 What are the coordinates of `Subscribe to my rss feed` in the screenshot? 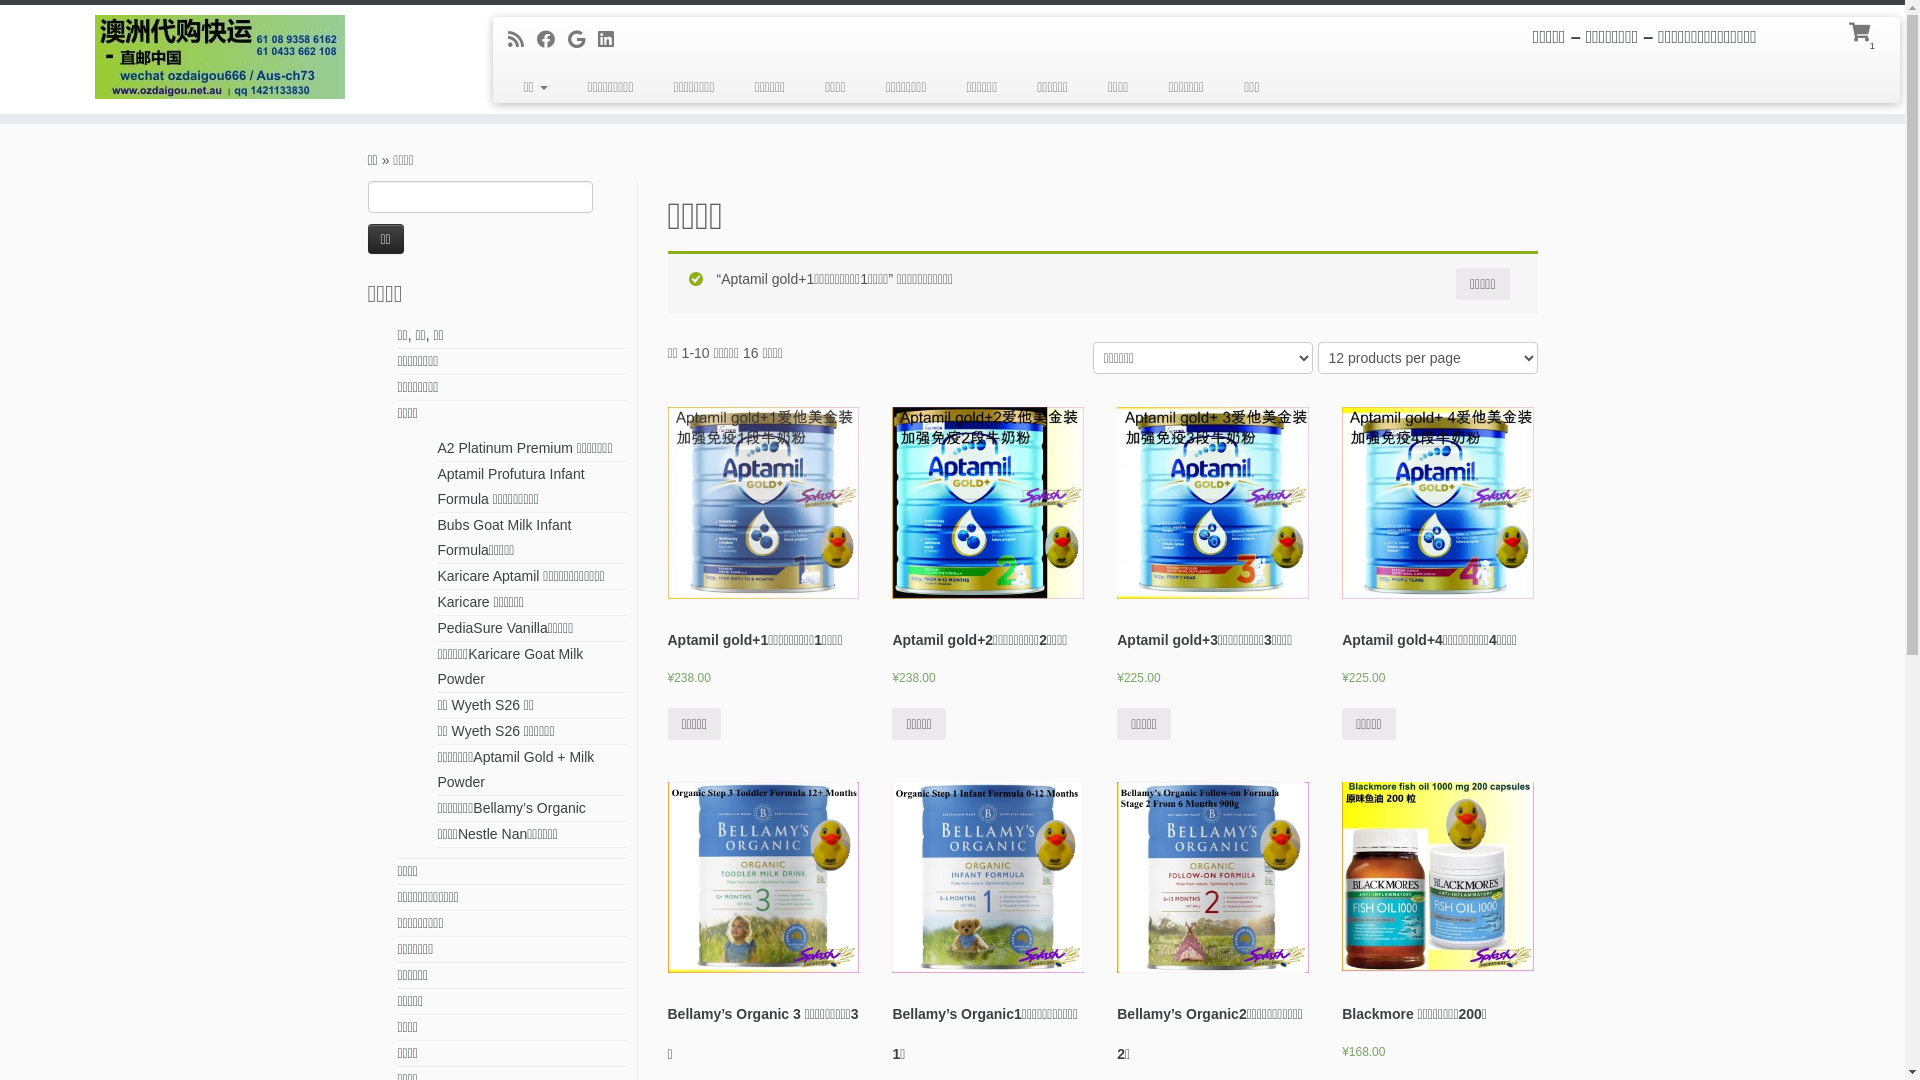 It's located at (522, 40).